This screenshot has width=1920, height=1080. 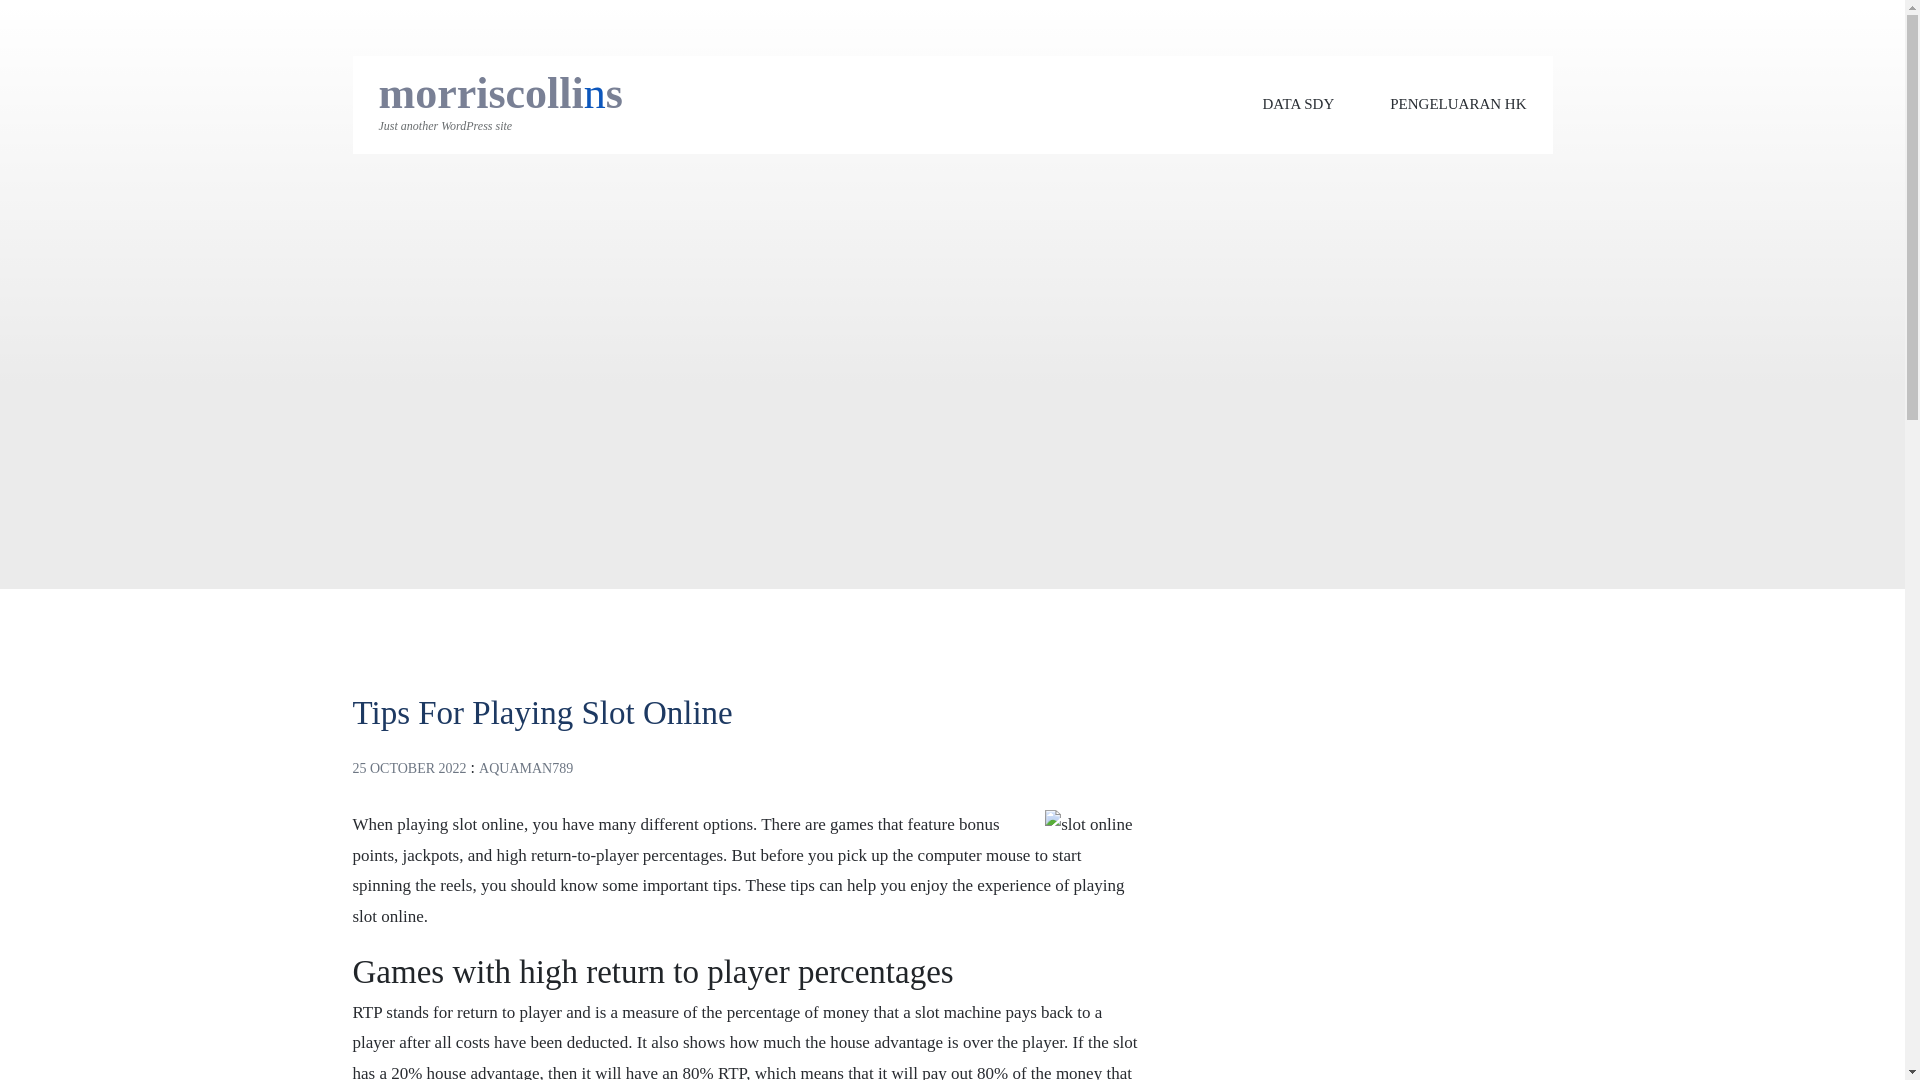 I want to click on DATA SDY, so click(x=1298, y=104).